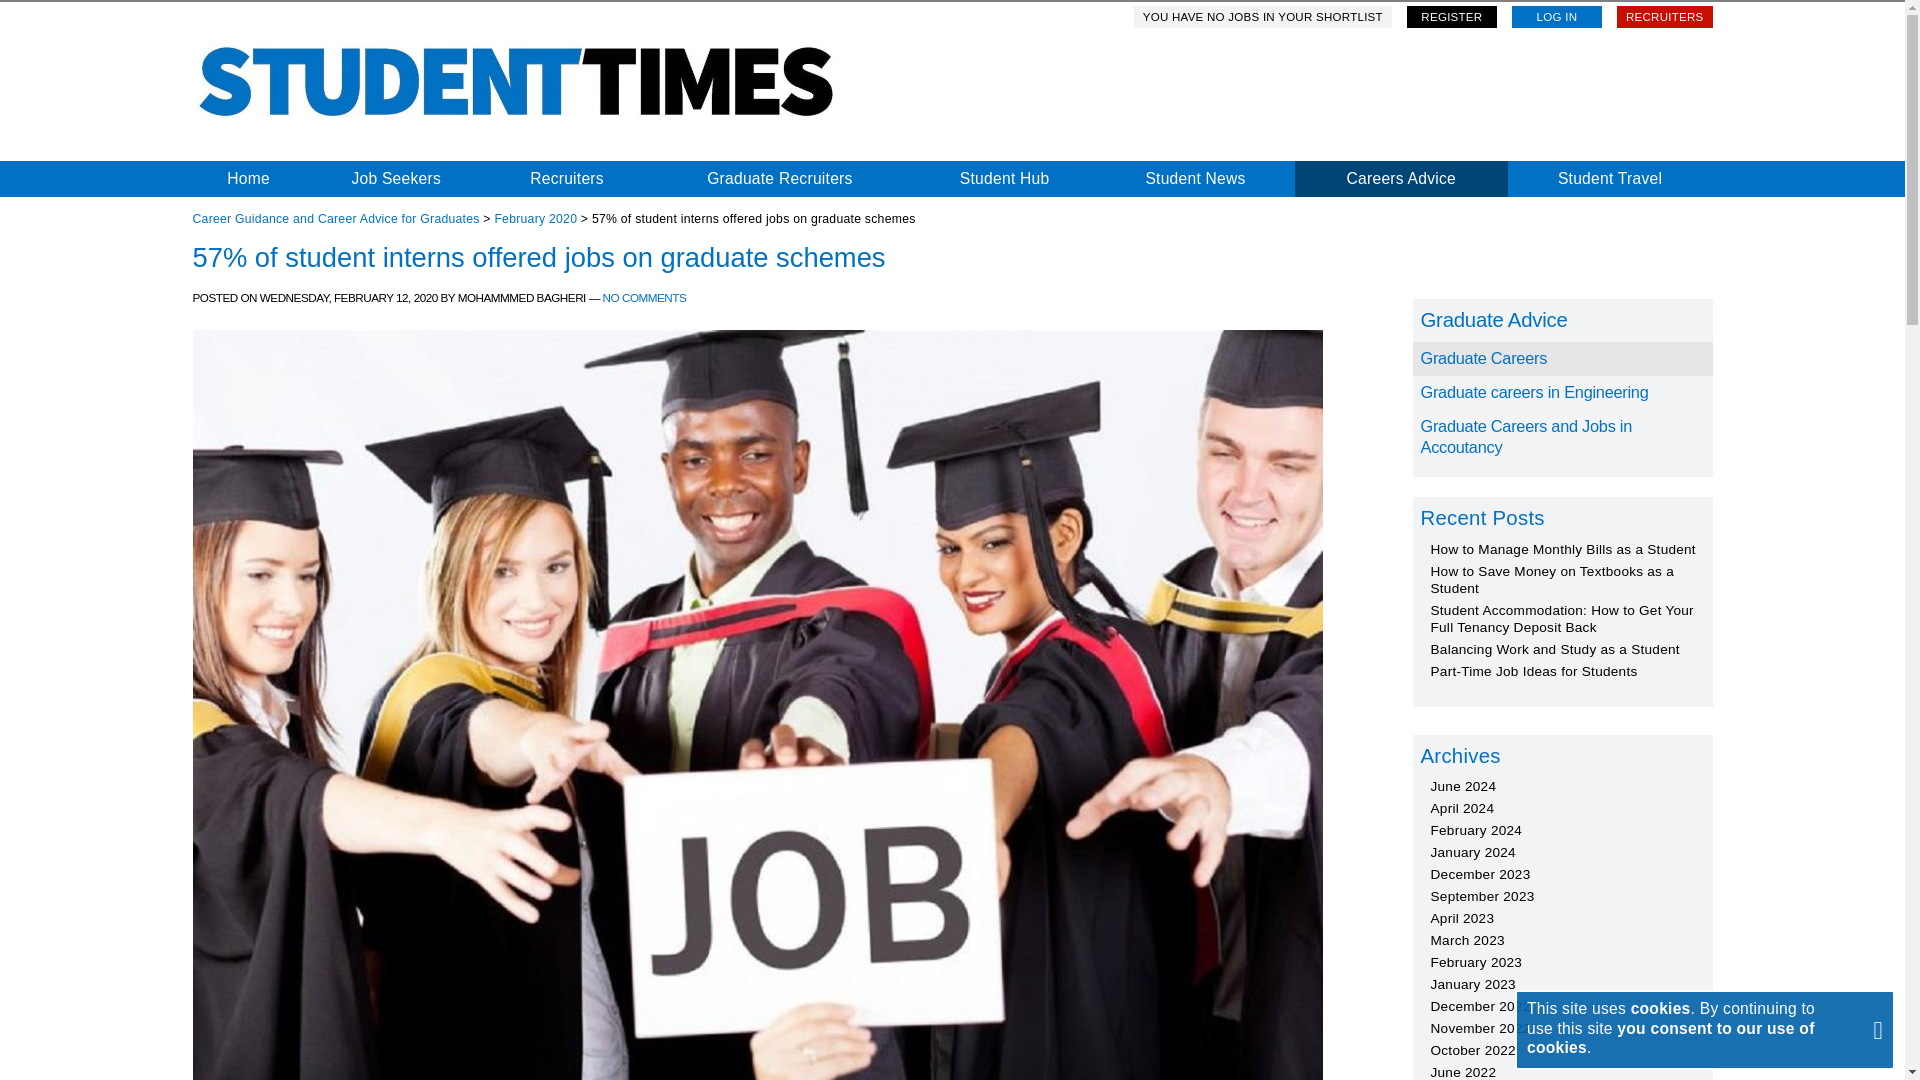  What do you see at coordinates (1554, 648) in the screenshot?
I see `Balancing Work and Study as a Student` at bounding box center [1554, 648].